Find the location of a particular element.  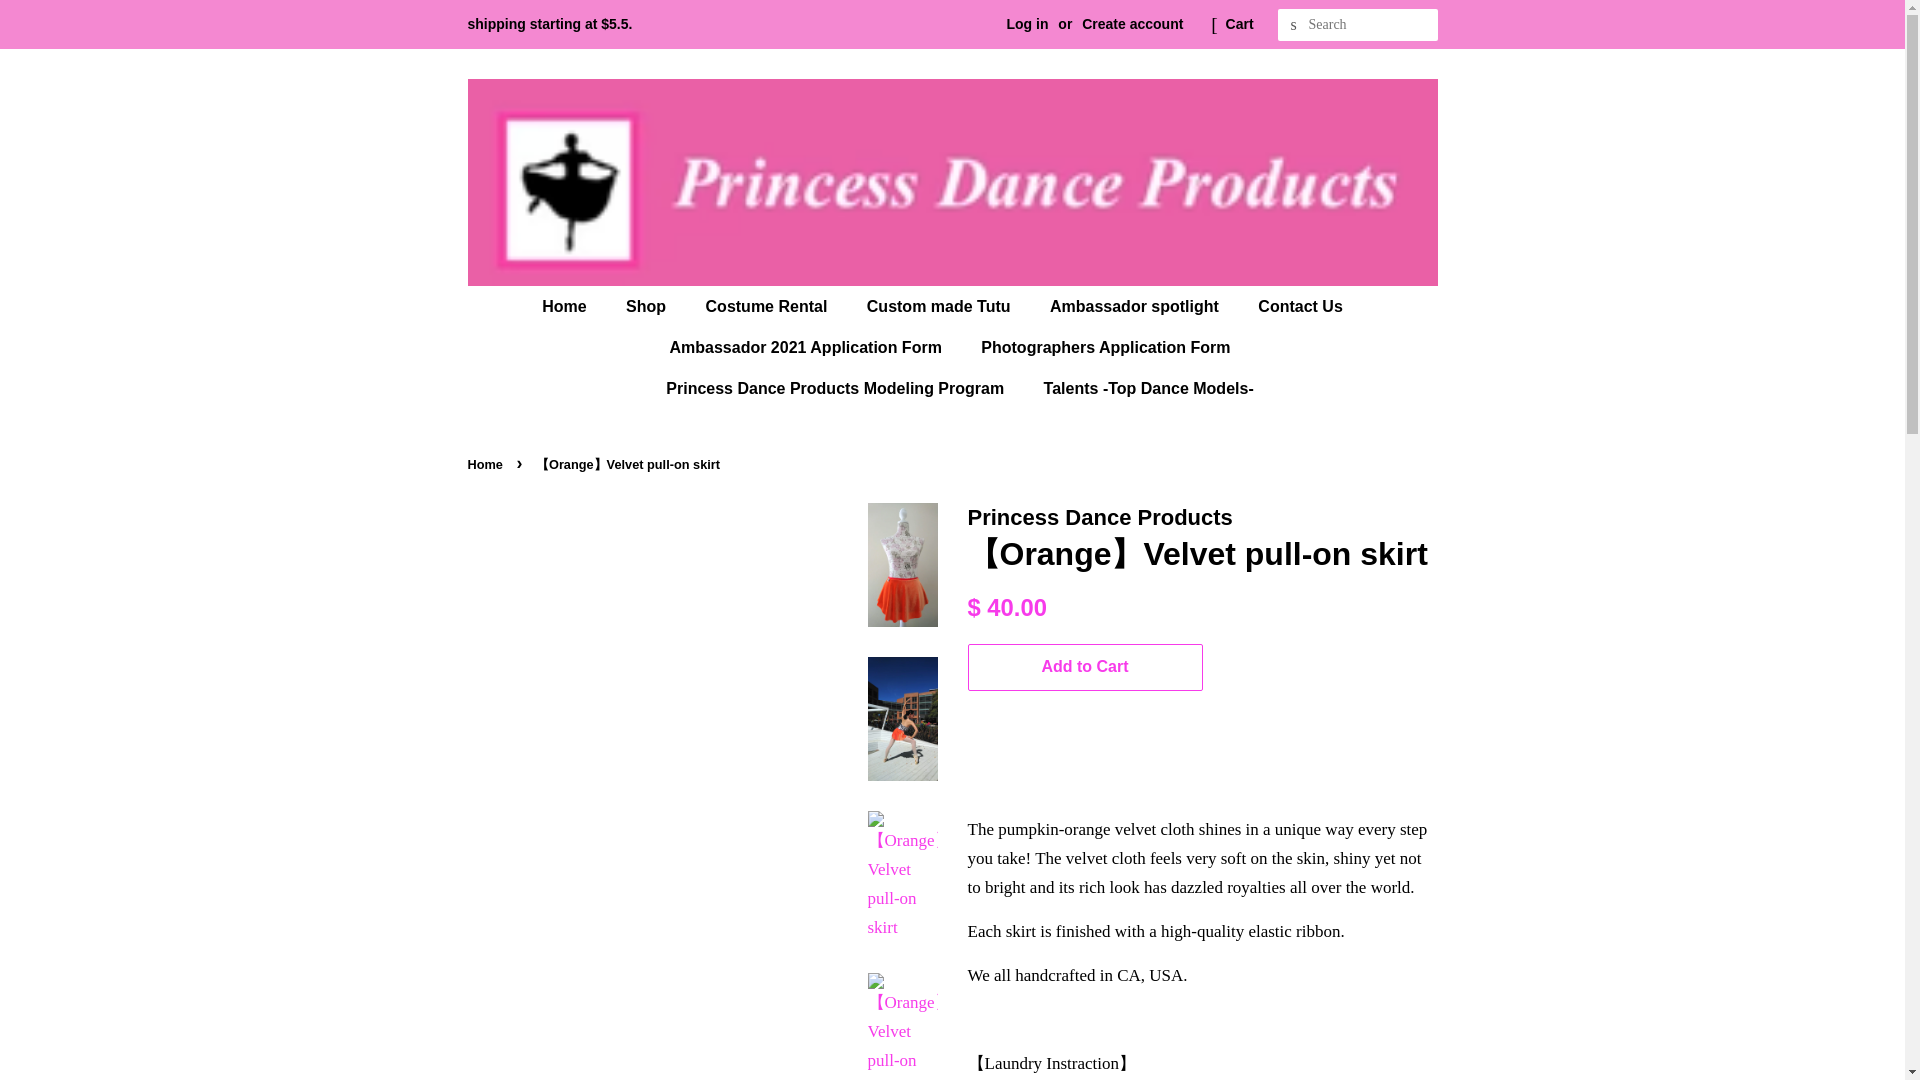

Ambassador spotlight is located at coordinates (1136, 306).